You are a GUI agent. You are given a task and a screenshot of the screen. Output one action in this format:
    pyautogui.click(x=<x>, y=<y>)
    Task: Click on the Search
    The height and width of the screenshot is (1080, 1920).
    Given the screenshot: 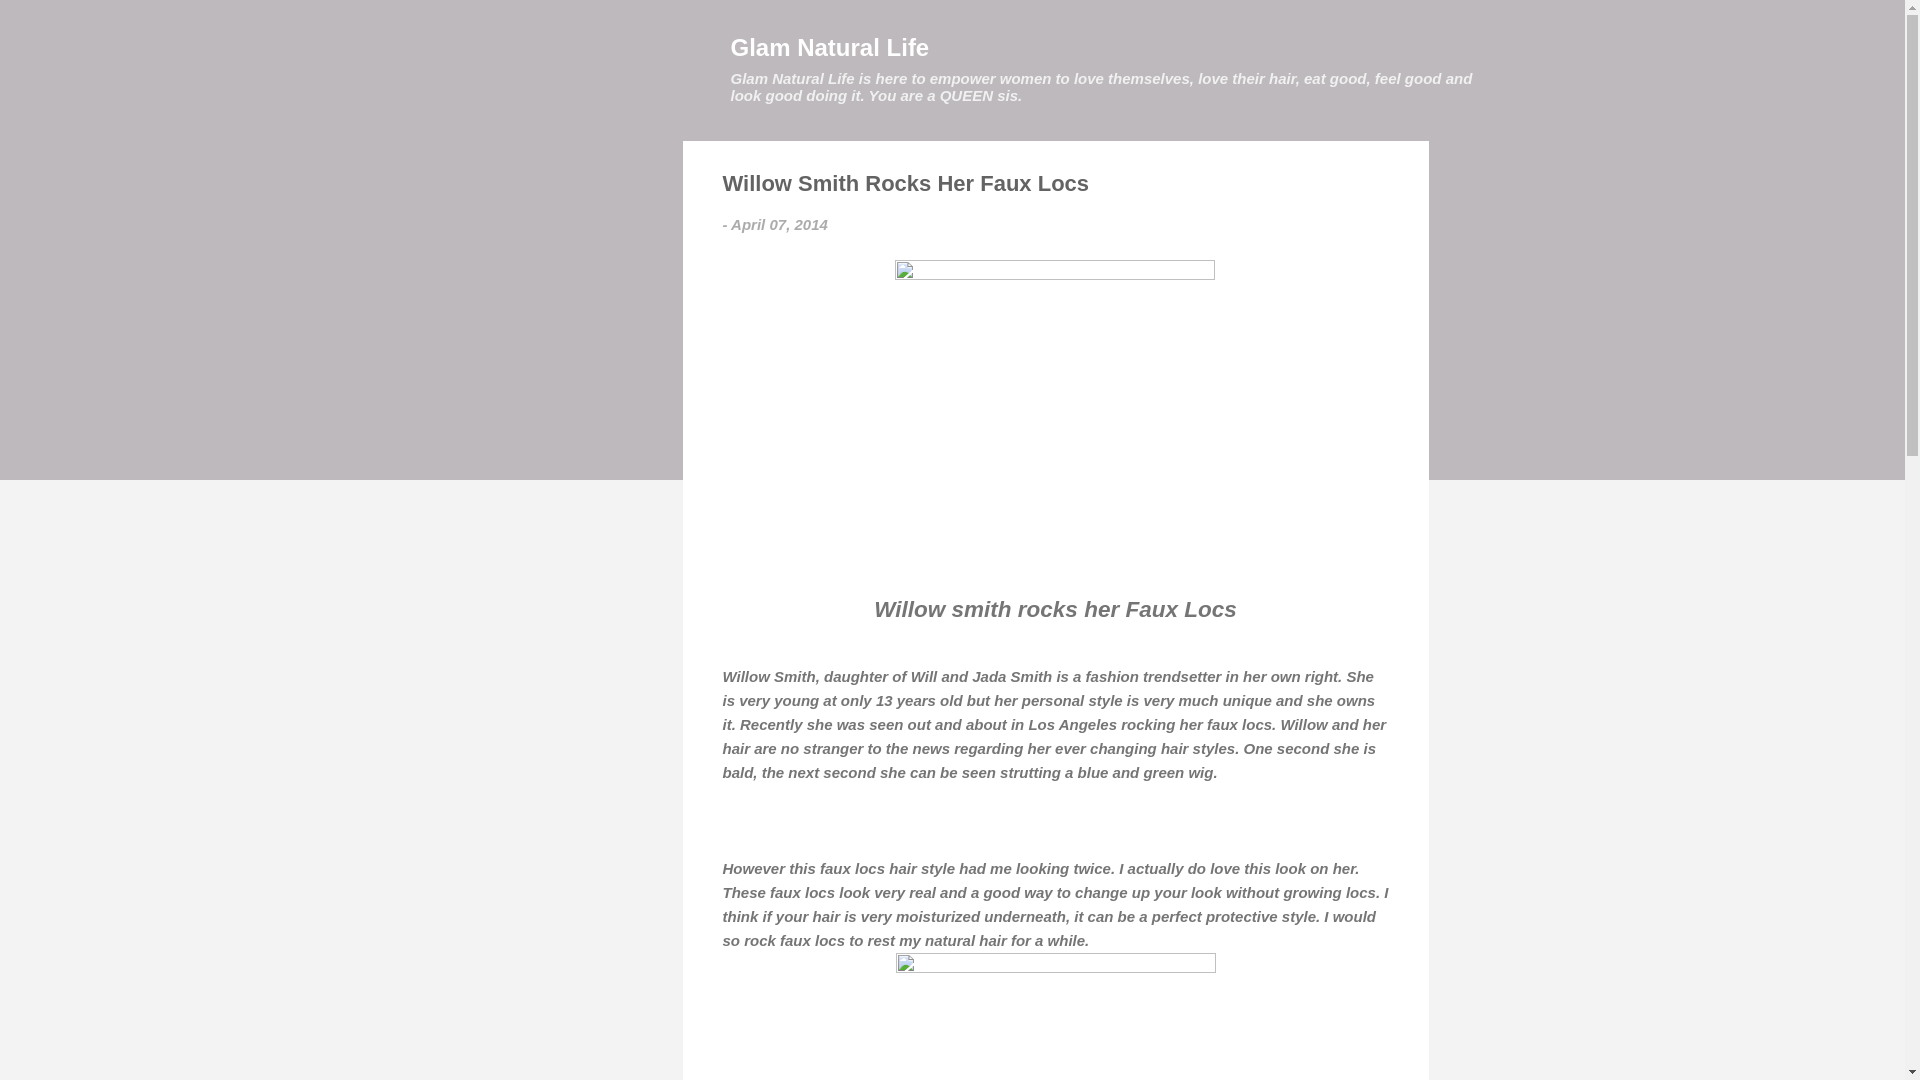 What is the action you would take?
    pyautogui.click(x=39, y=24)
    